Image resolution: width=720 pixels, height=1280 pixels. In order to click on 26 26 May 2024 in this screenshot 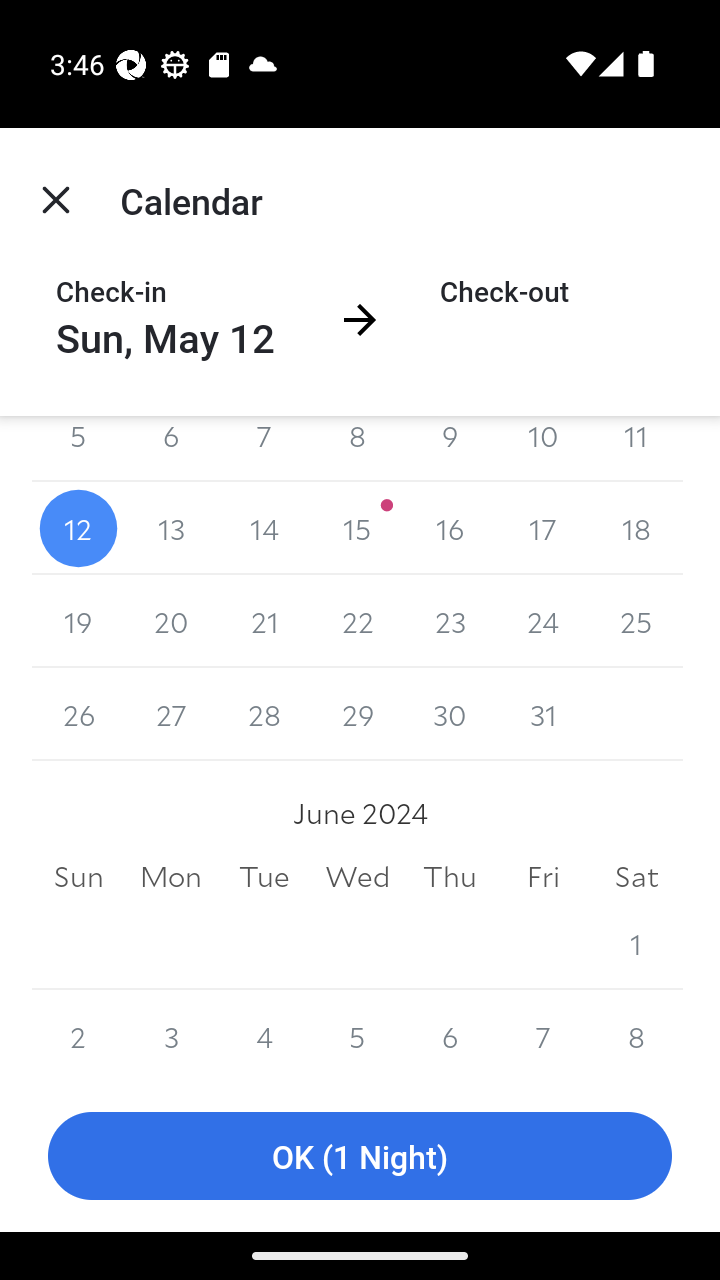, I will do `click(78, 714)`.